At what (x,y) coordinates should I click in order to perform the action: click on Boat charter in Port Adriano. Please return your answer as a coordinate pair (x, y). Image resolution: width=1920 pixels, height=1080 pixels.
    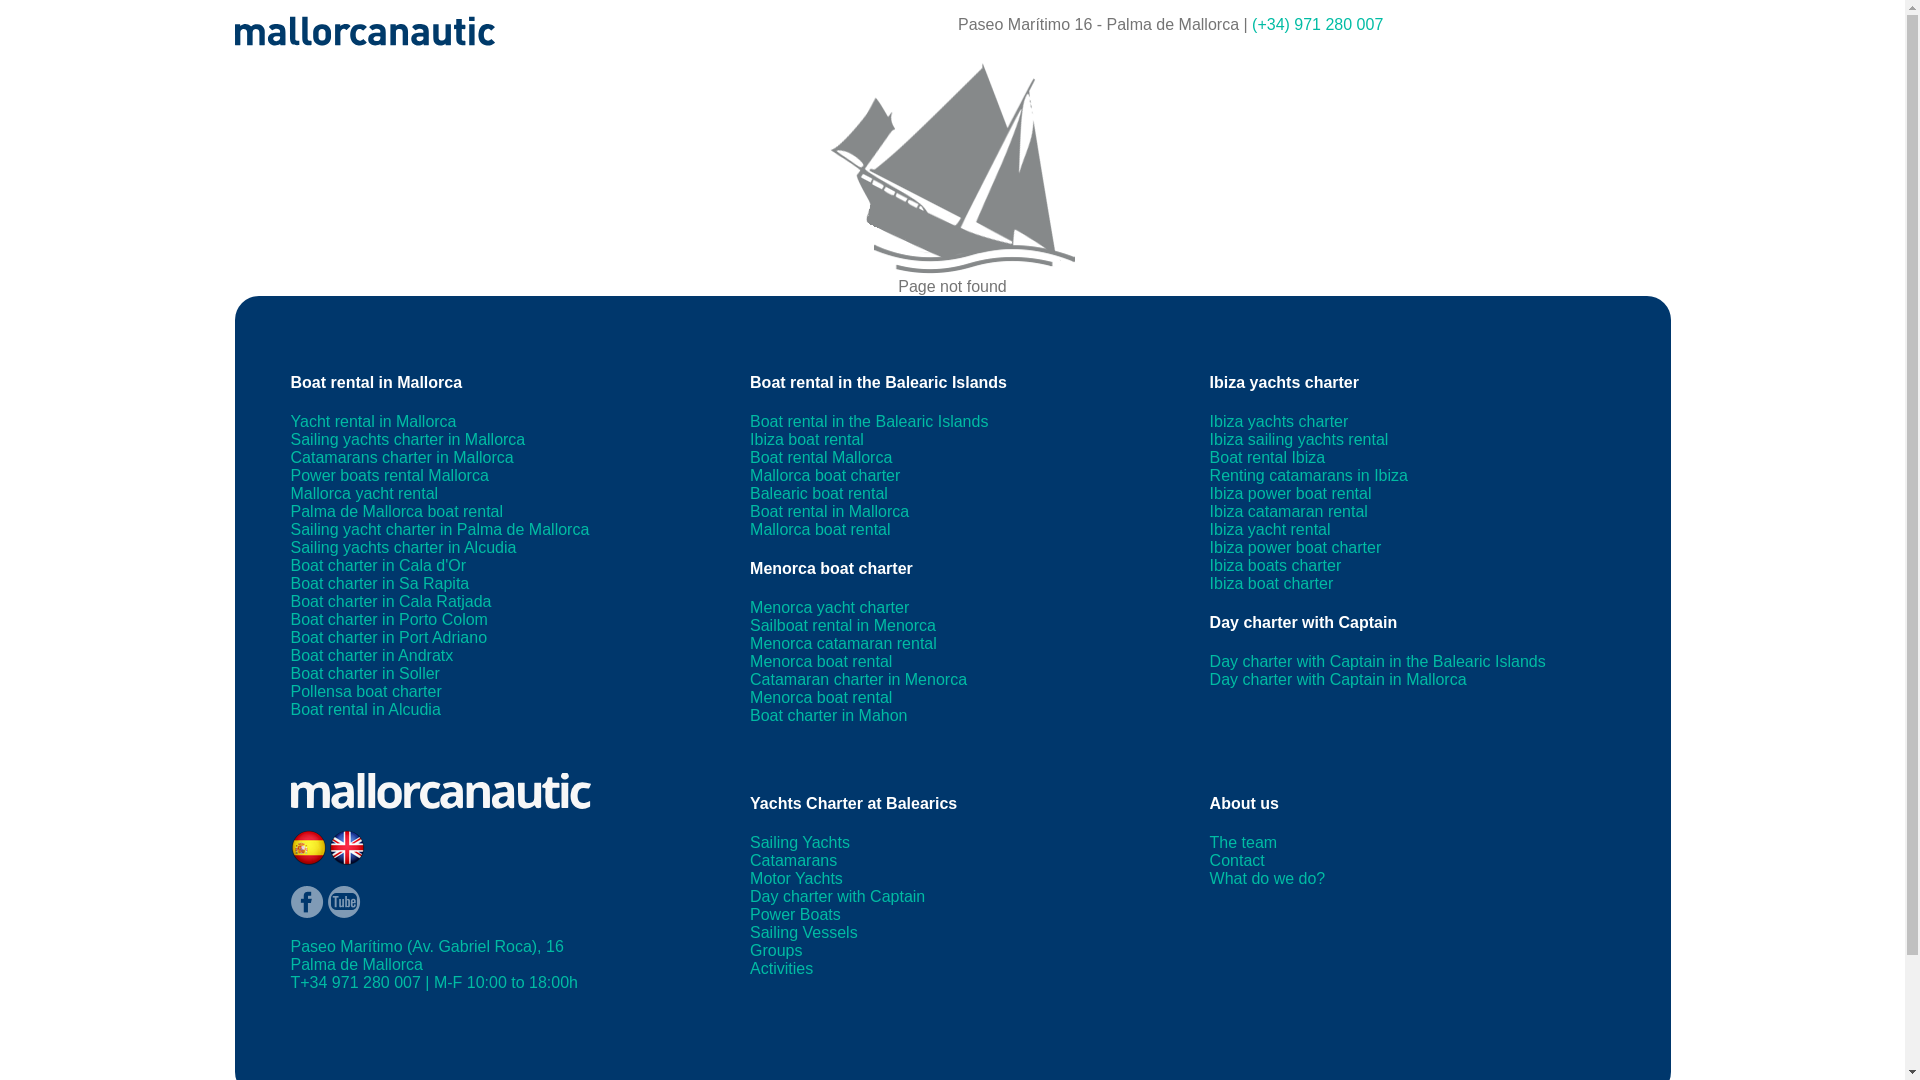
    Looking at the image, I should click on (388, 636).